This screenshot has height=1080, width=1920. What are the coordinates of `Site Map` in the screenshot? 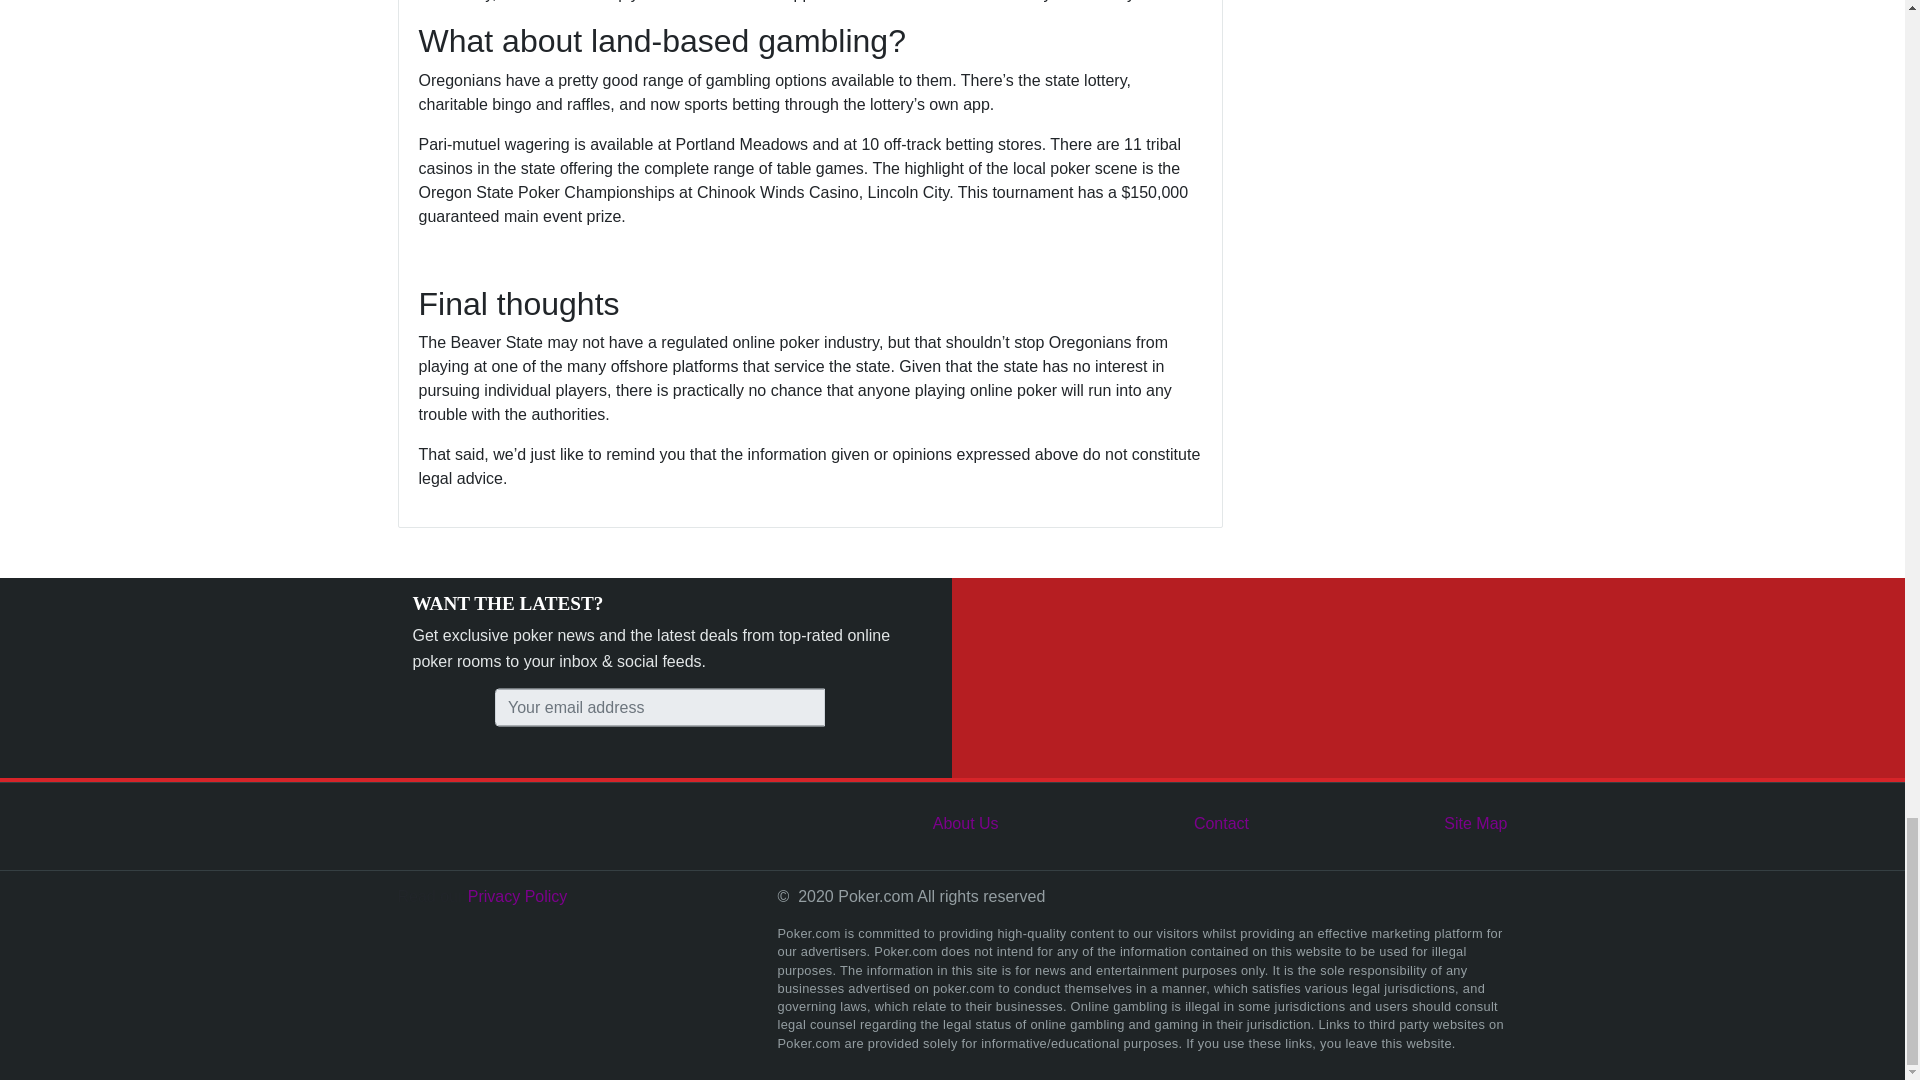 It's located at (1475, 823).